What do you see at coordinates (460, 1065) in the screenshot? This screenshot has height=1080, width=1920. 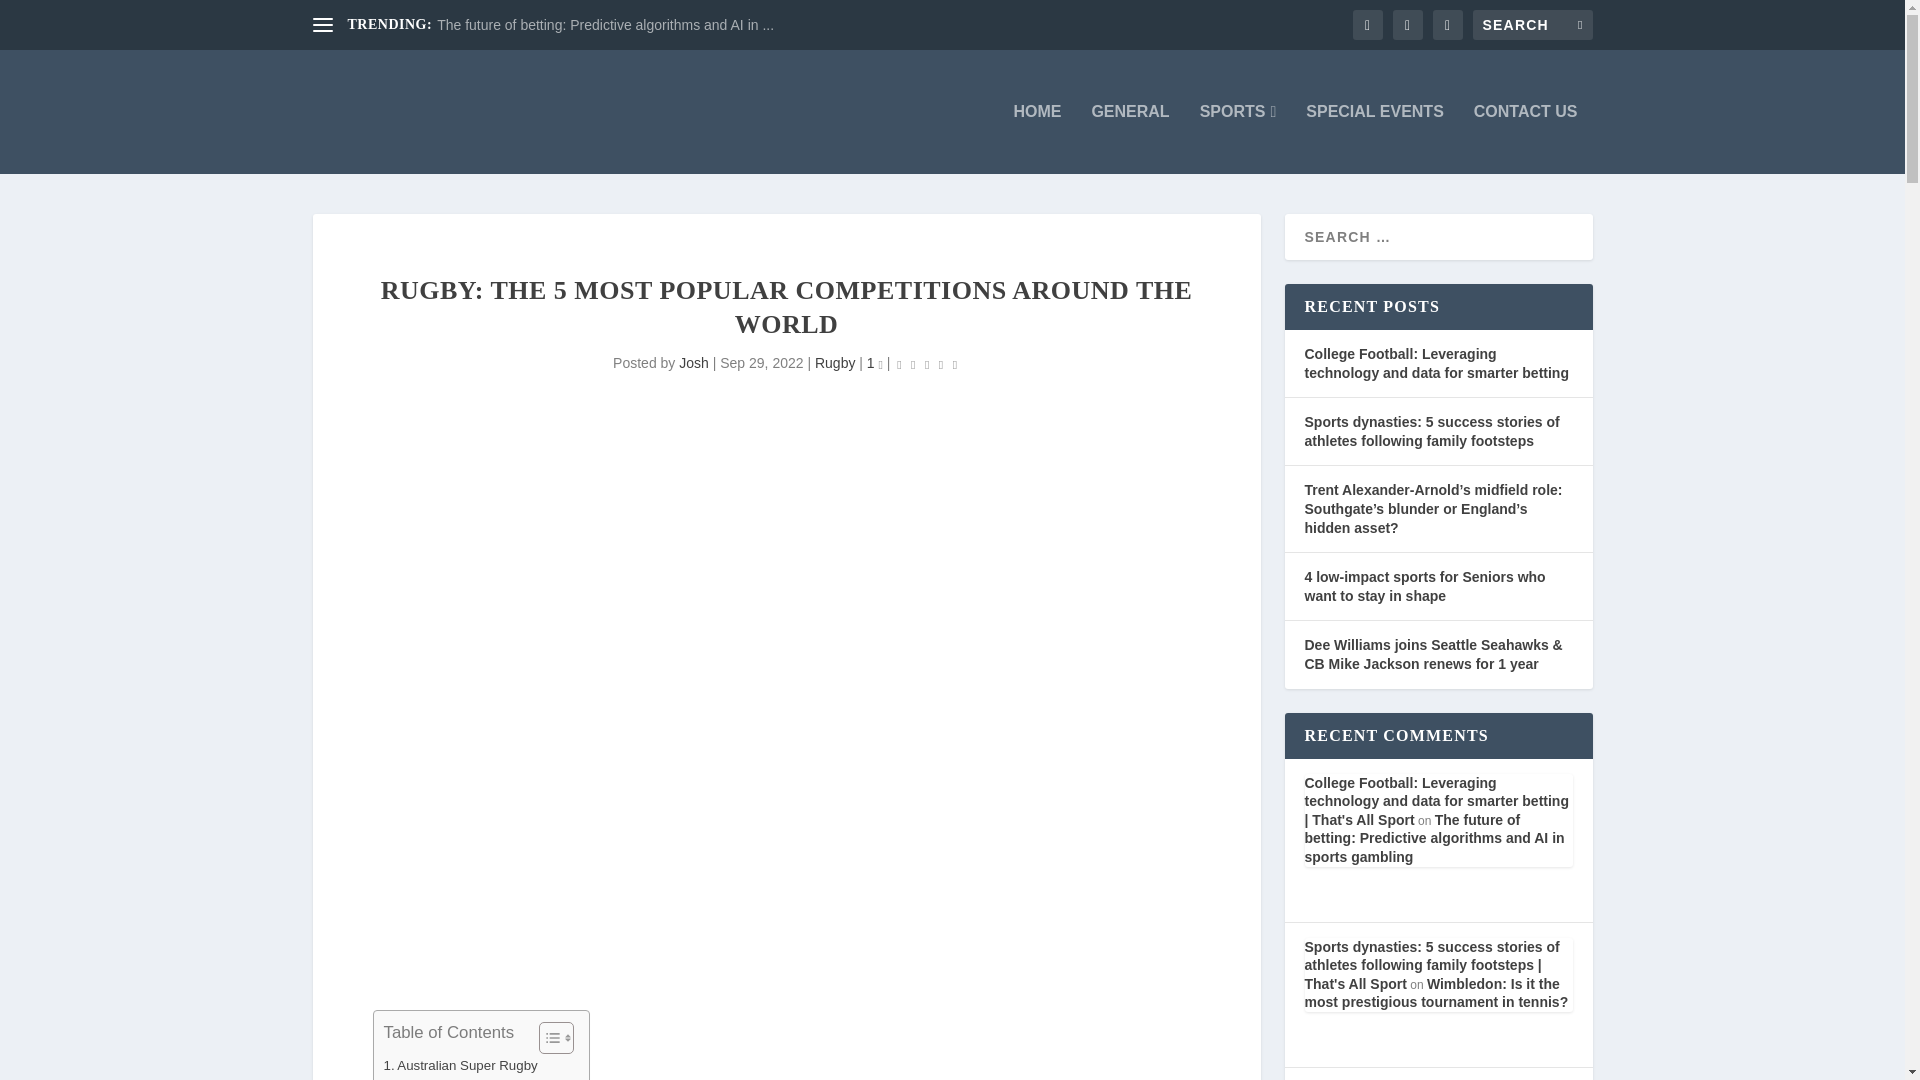 I see `Australian Super Rugby` at bounding box center [460, 1065].